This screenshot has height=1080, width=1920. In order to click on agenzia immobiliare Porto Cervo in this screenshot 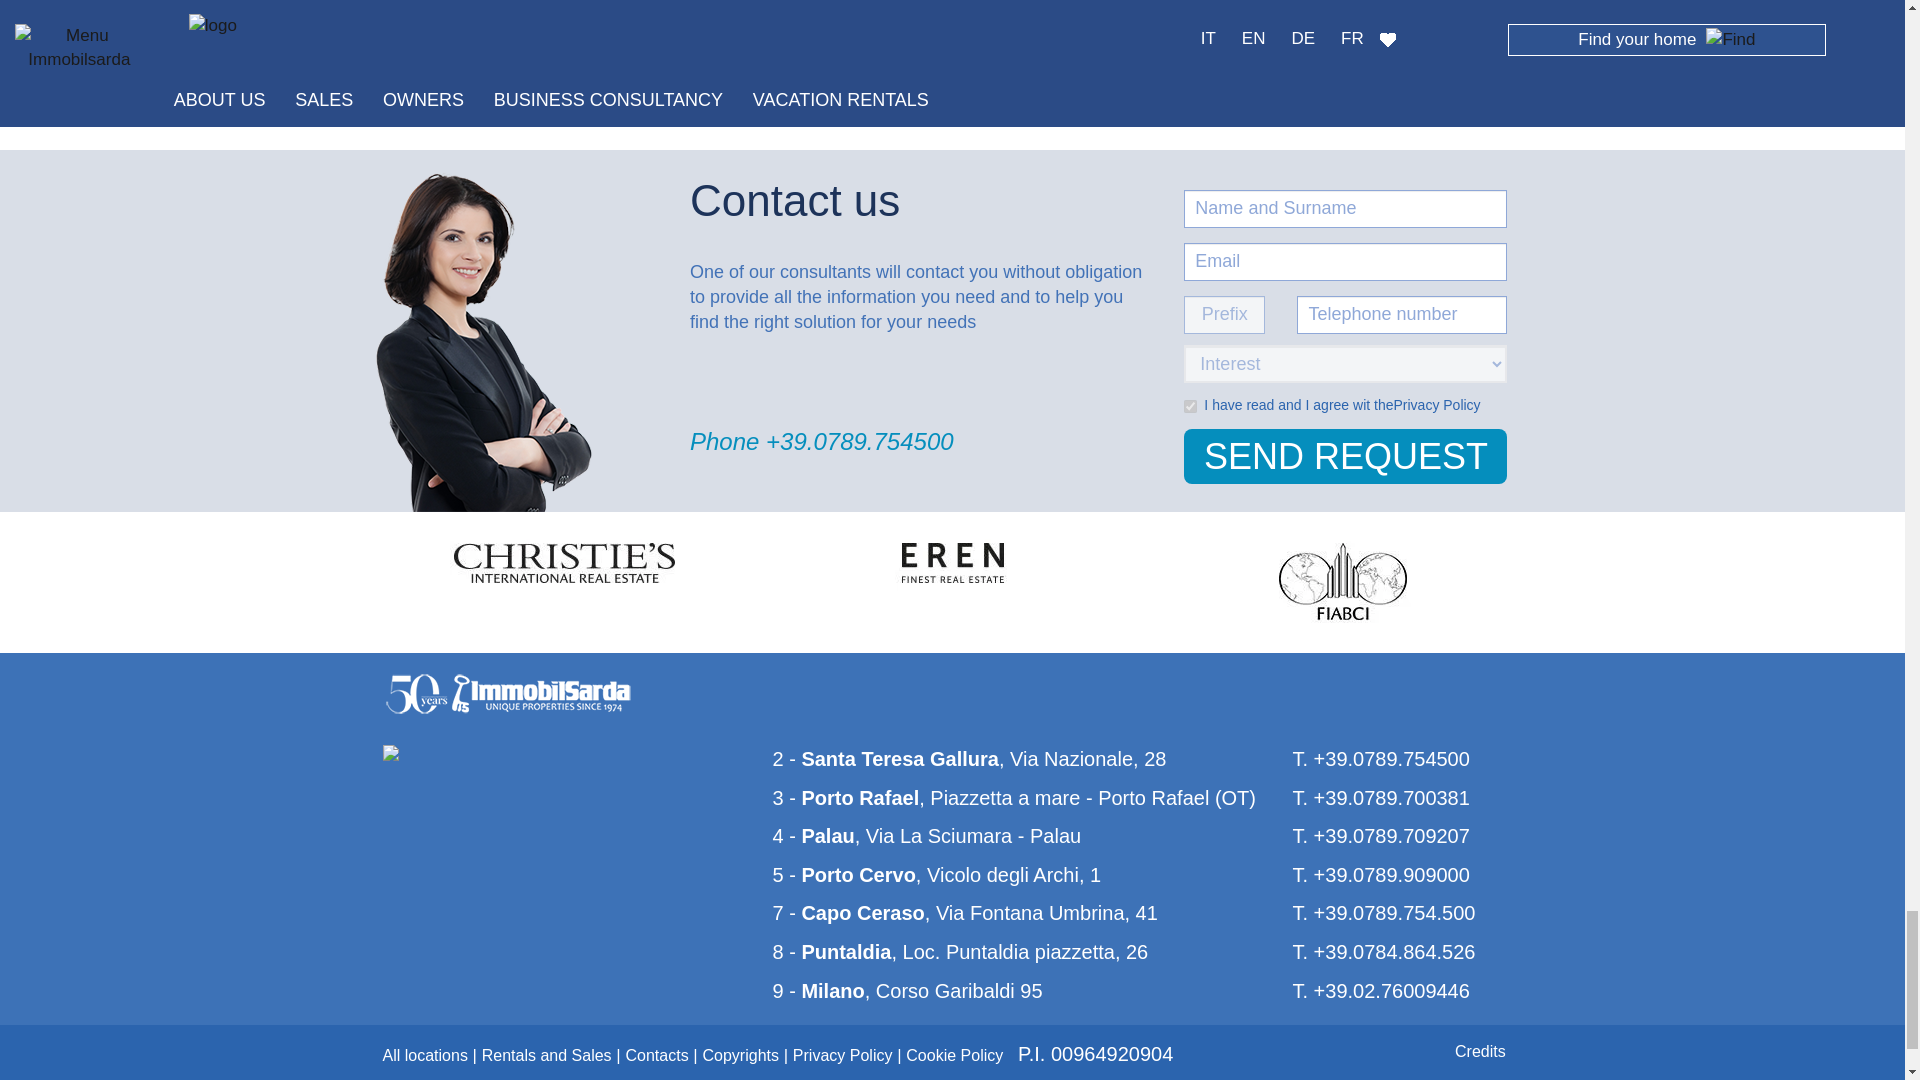, I will do `click(843, 874)`.